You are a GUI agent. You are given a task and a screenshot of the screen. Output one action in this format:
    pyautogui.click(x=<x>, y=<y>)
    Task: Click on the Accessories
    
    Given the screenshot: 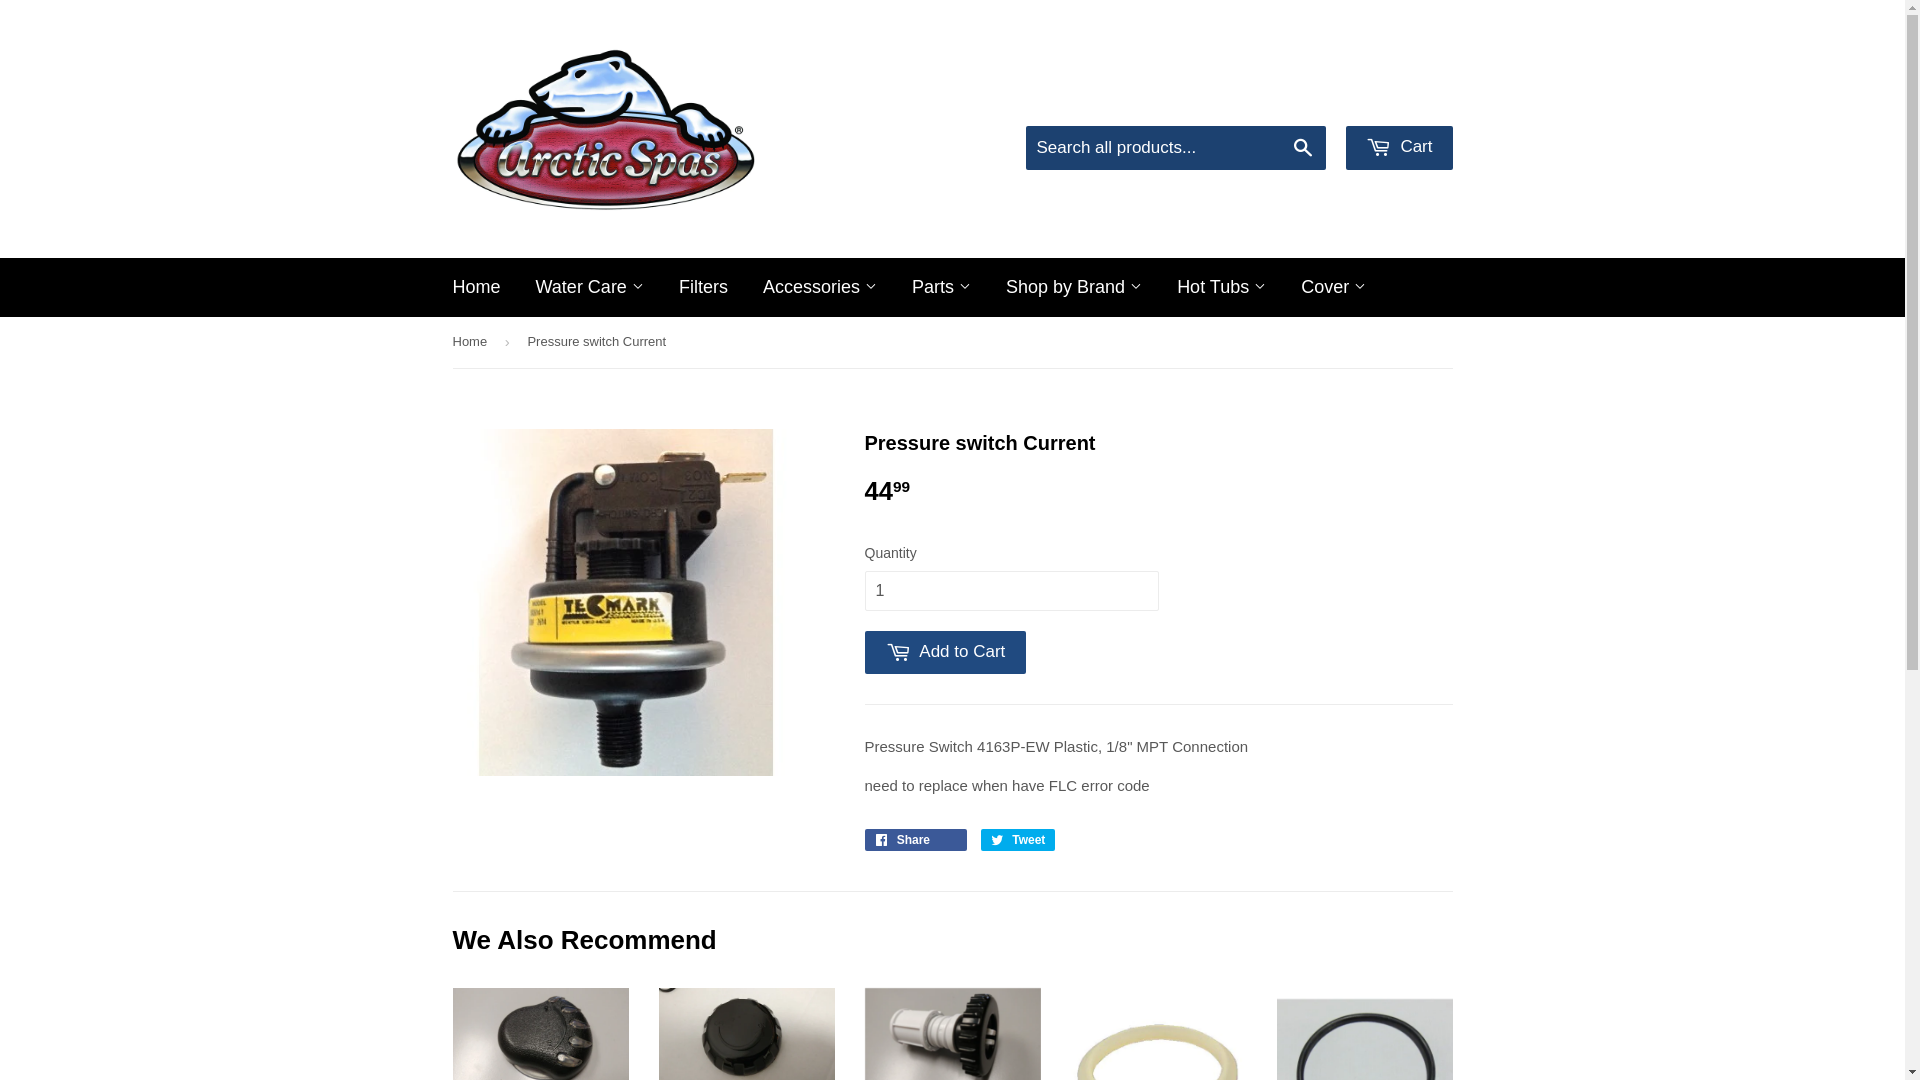 What is the action you would take?
    pyautogui.click(x=820, y=288)
    